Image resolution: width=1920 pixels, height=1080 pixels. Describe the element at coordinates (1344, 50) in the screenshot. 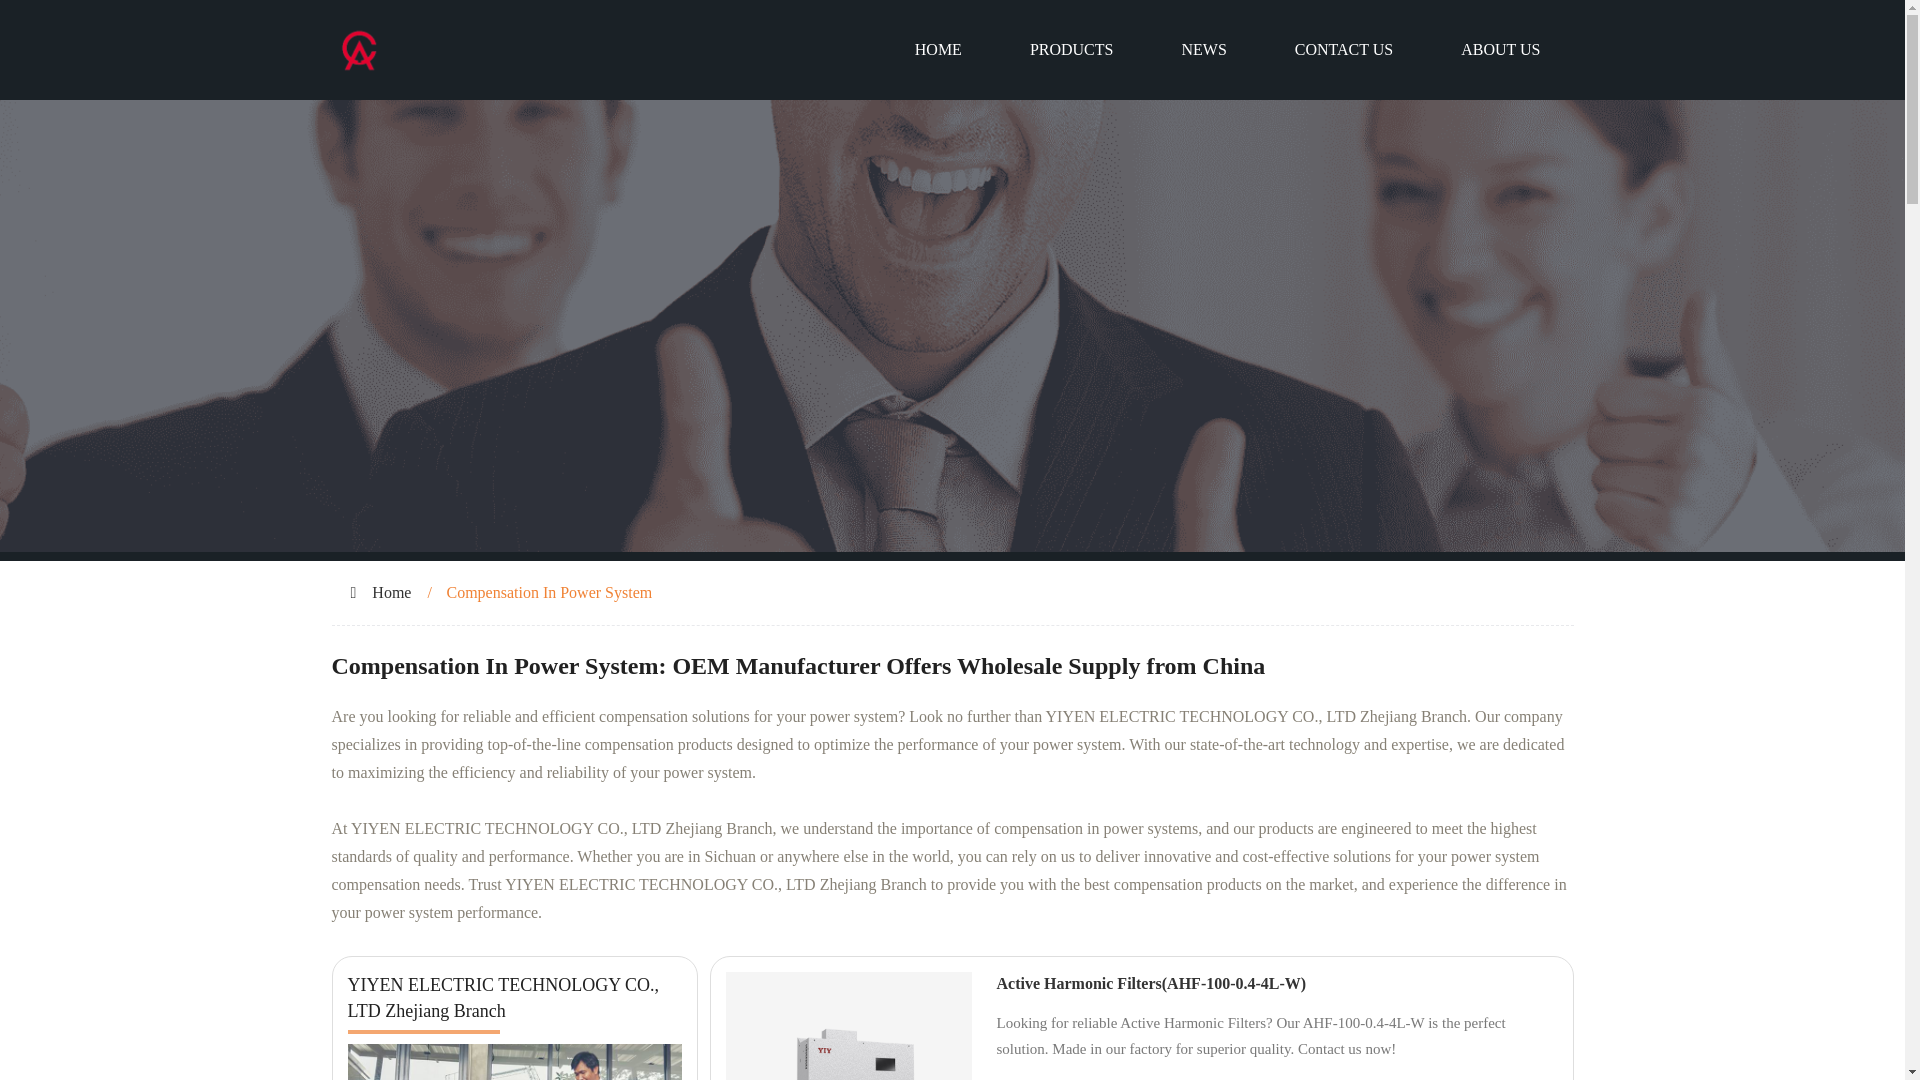

I see `CONTACT US` at that location.